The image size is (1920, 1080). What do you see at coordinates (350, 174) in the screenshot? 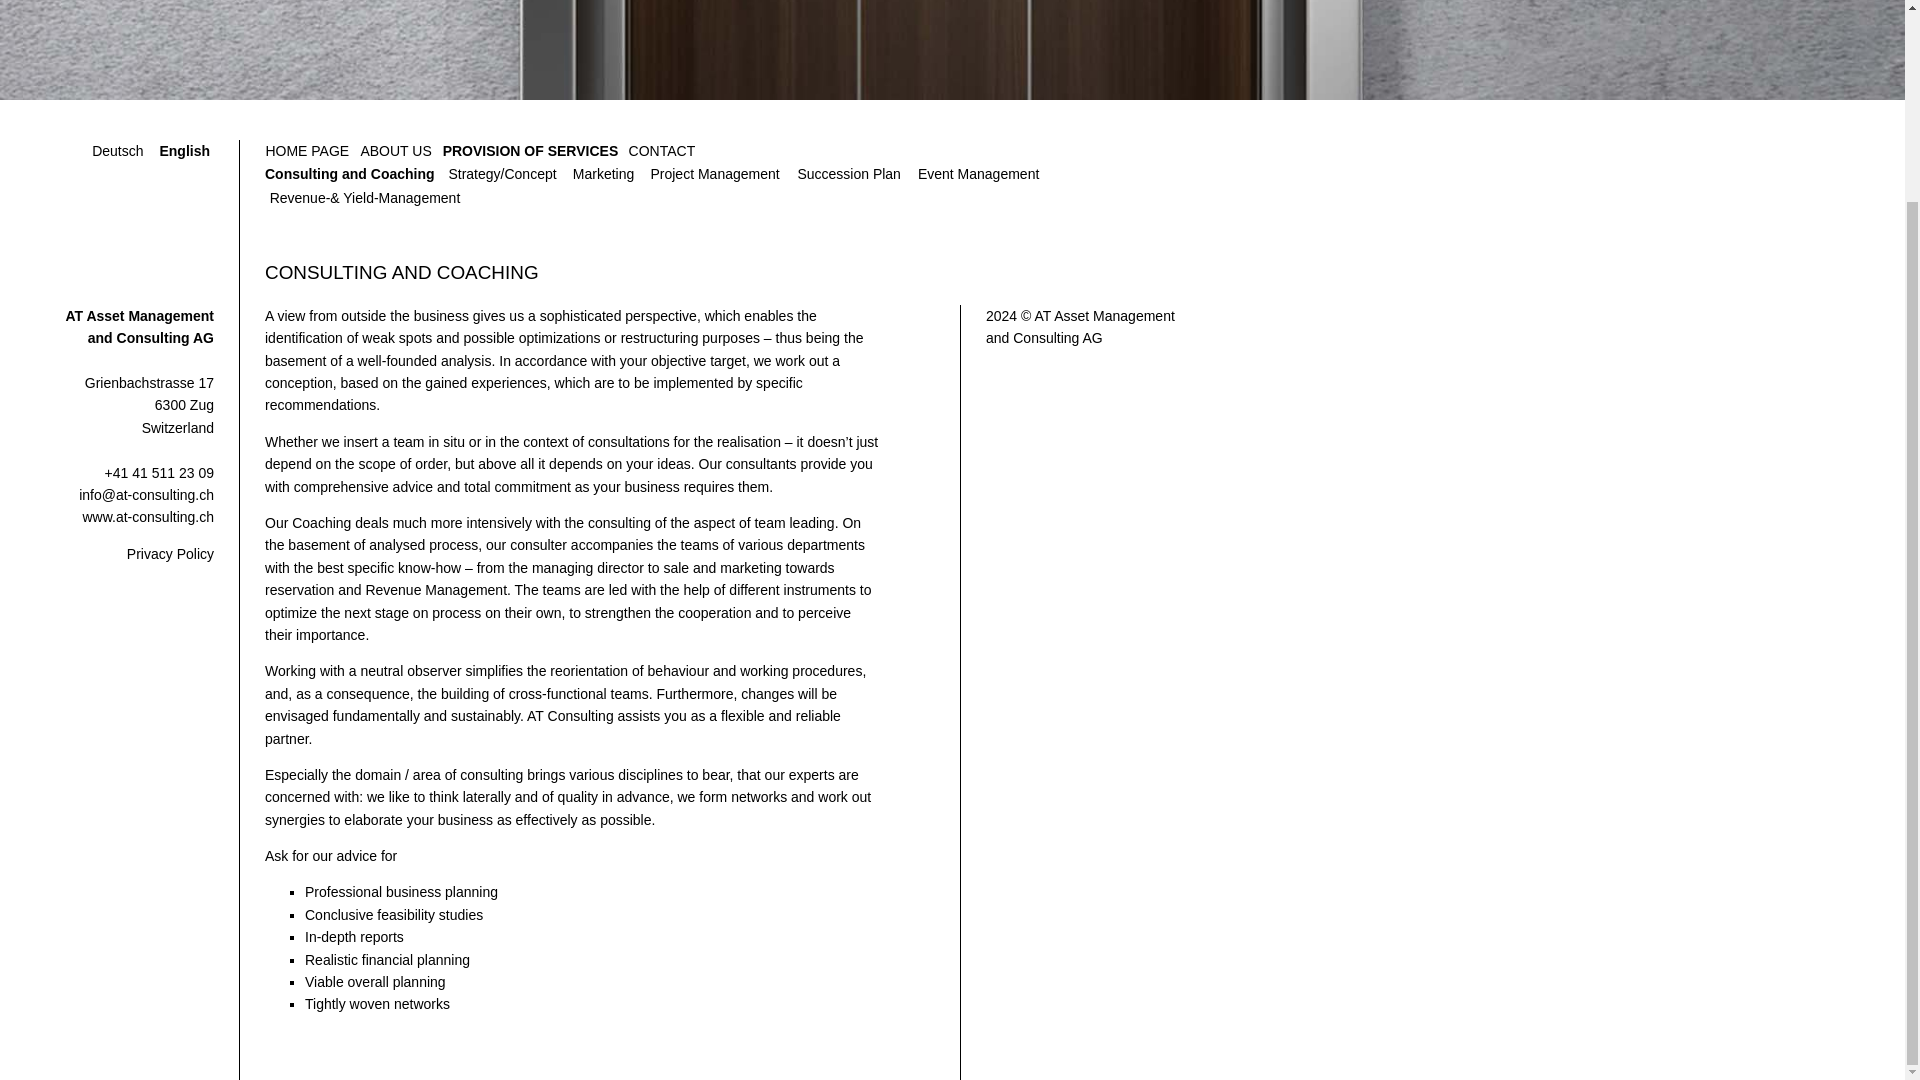
I see `Consulting and Coaching` at bounding box center [350, 174].